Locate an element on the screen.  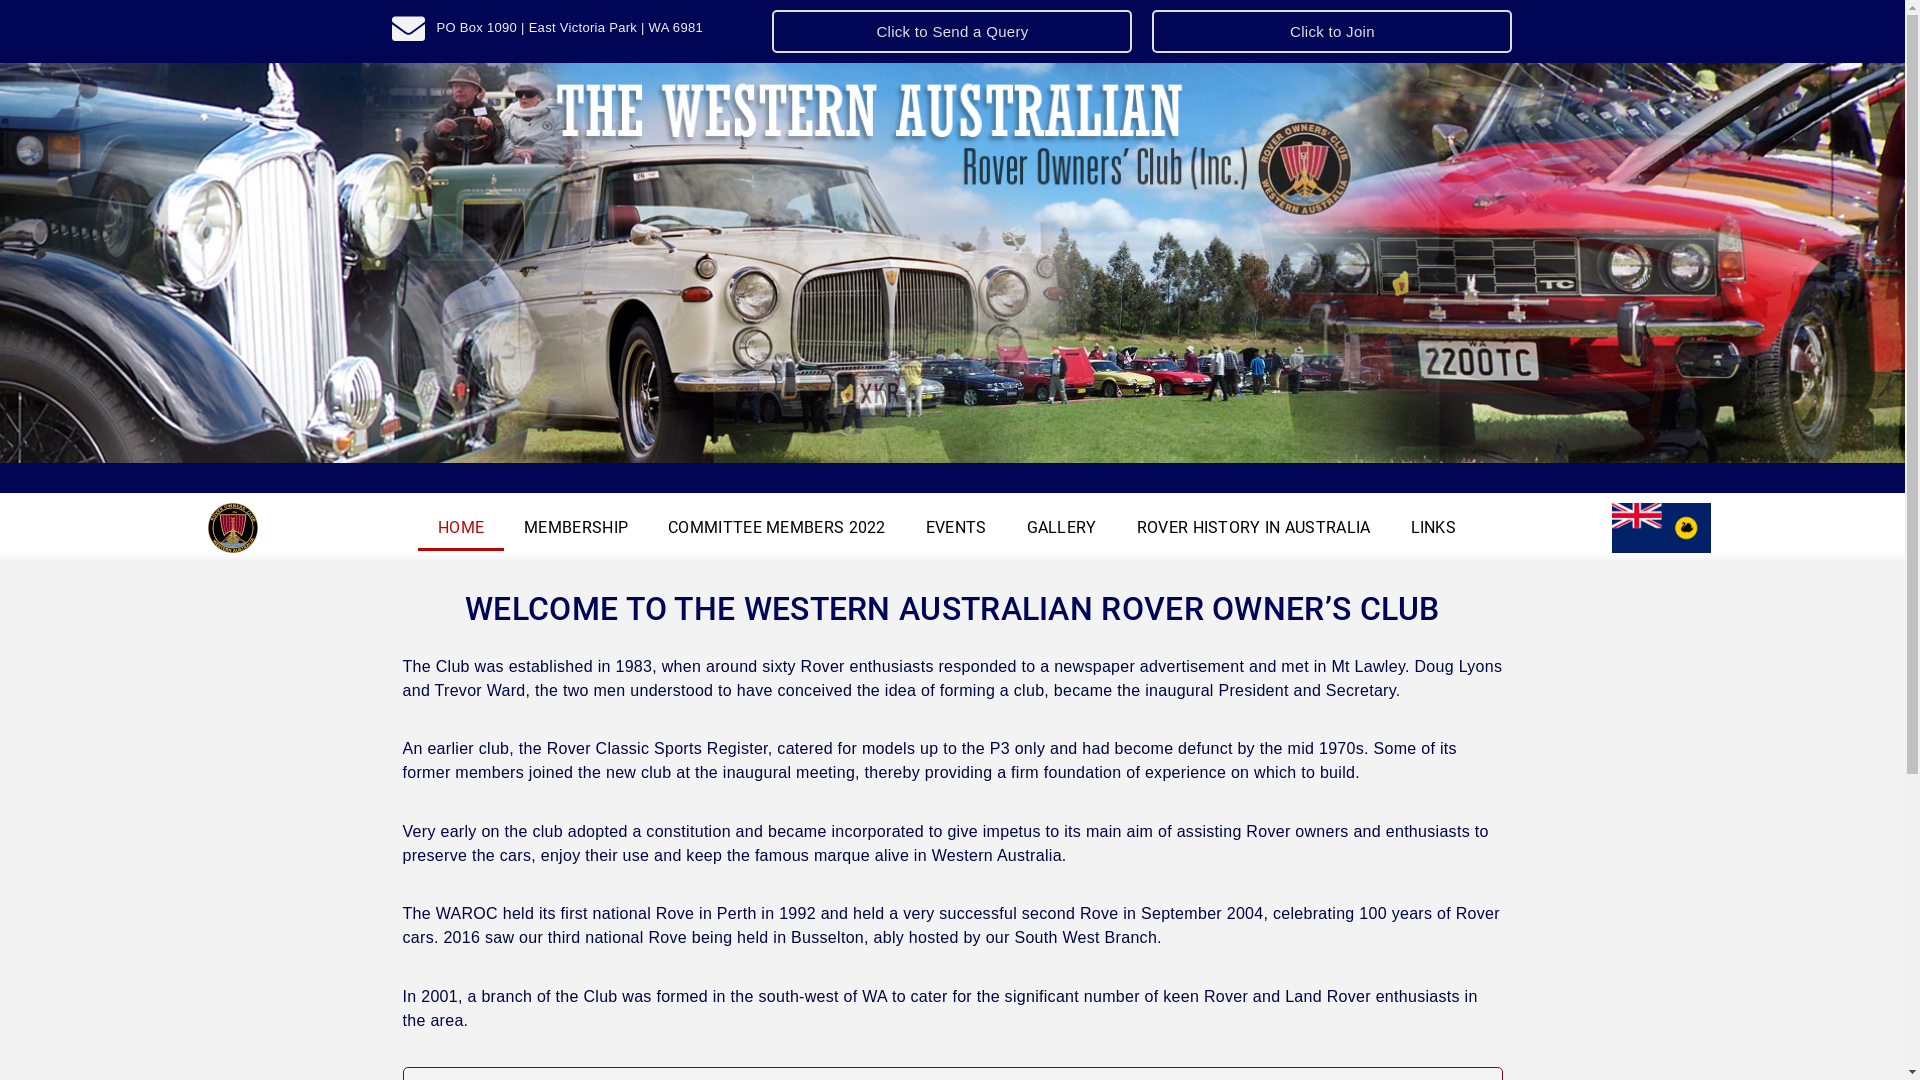
GALLERY is located at coordinates (1062, 528).